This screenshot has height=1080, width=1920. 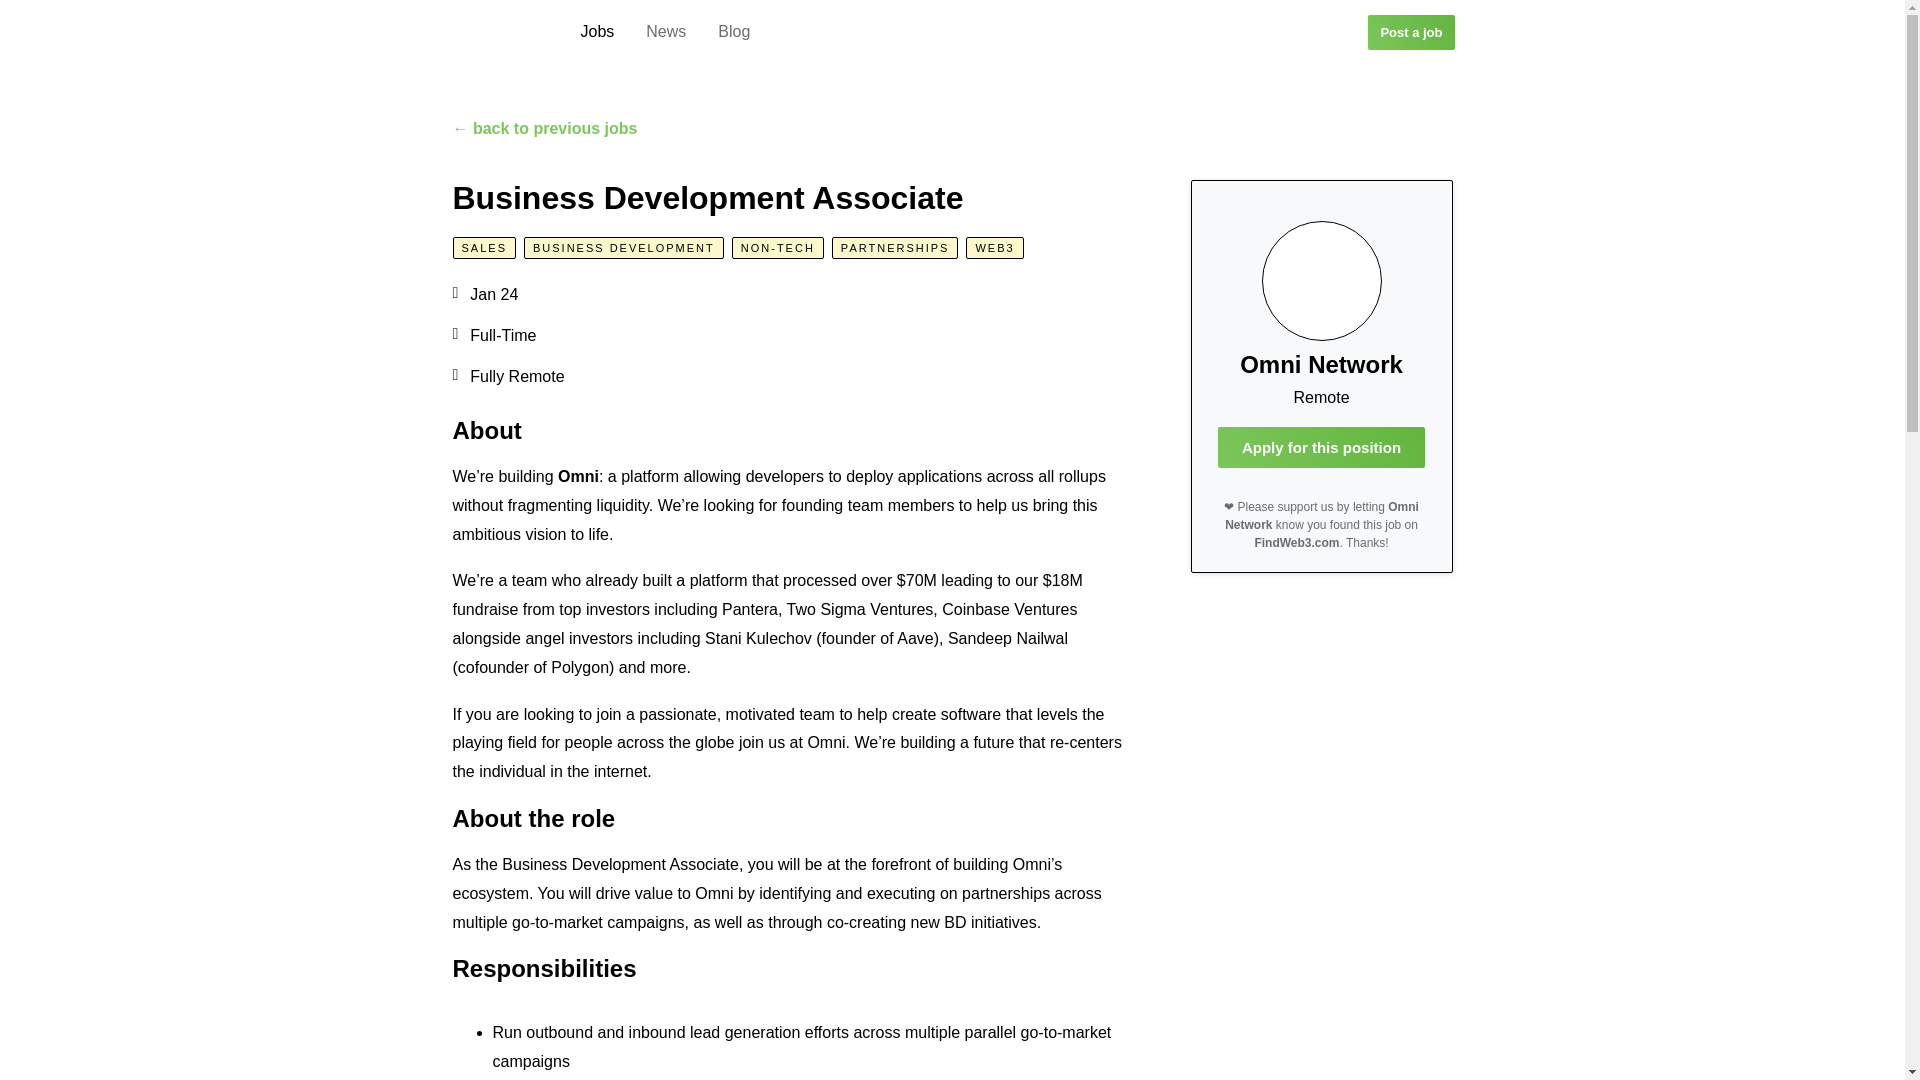 I want to click on SALES, so click(x=482, y=248).